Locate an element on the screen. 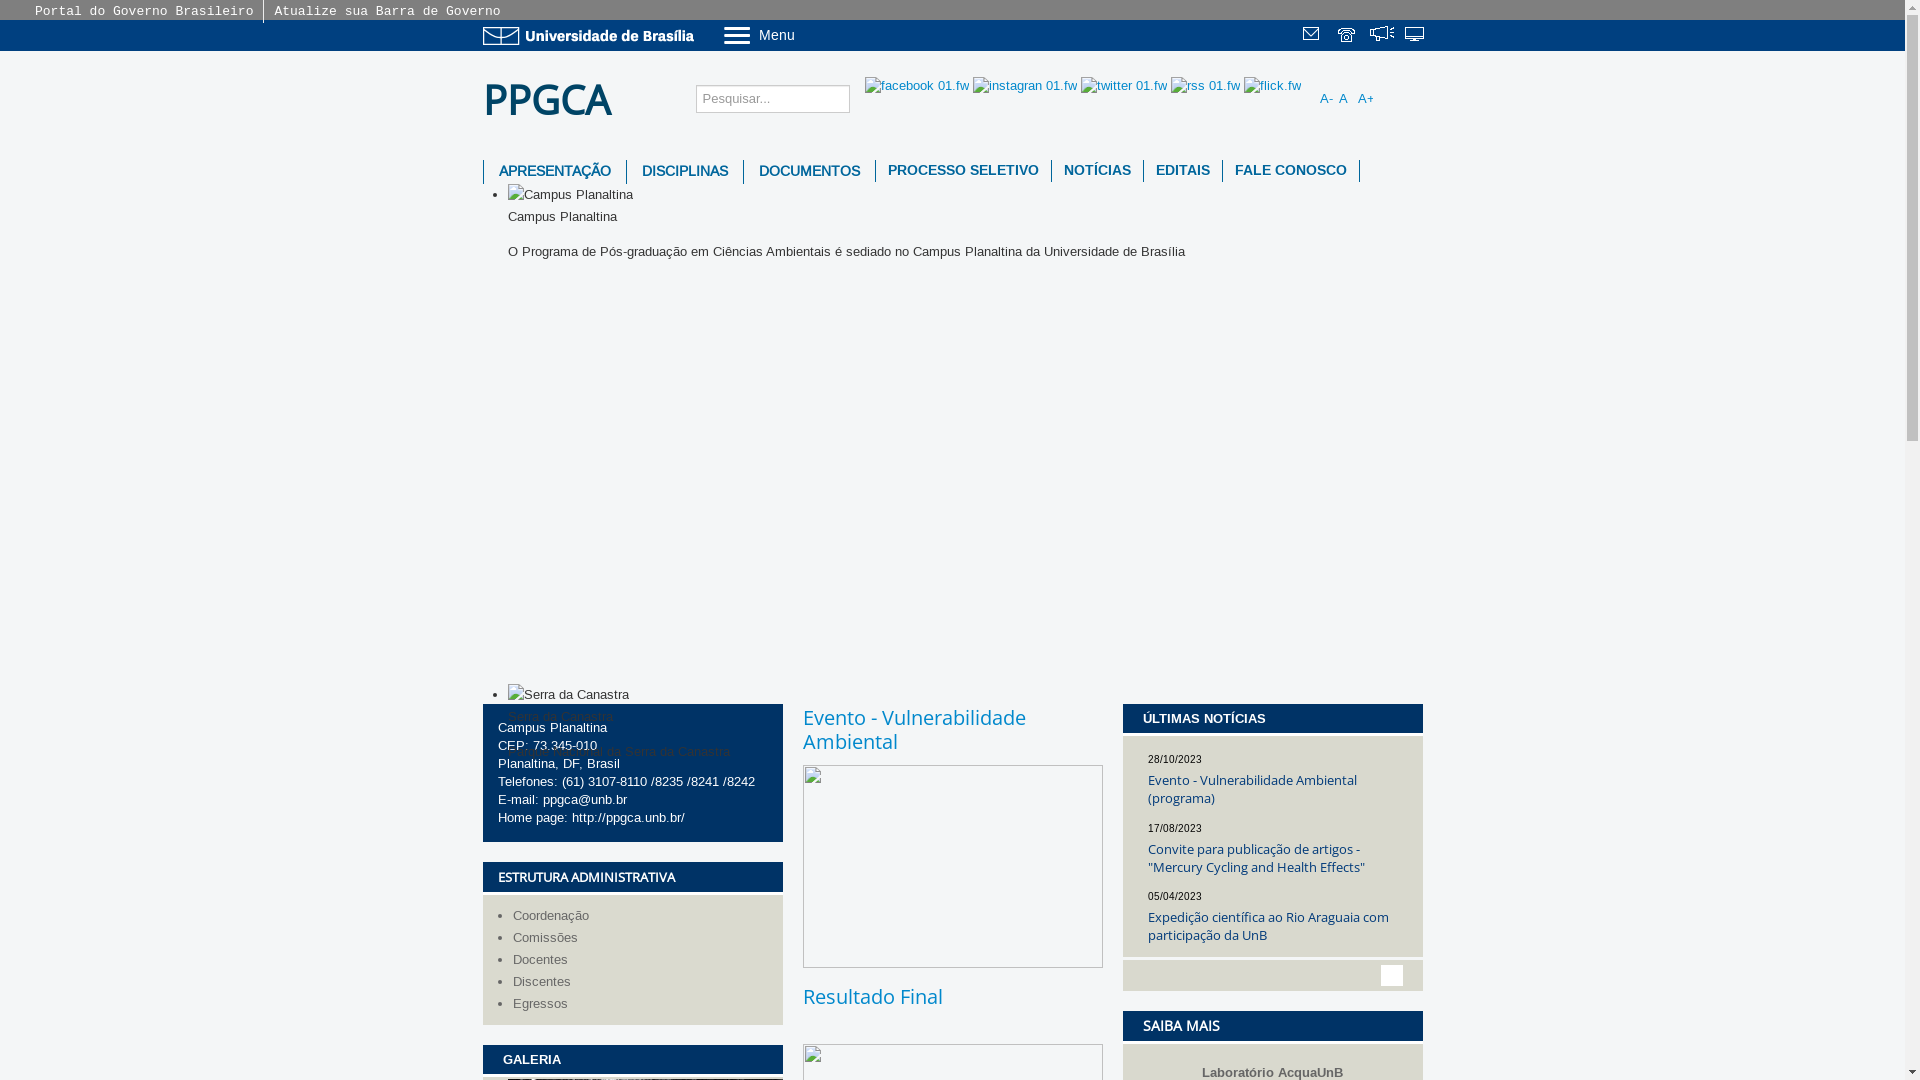 The image size is (1920, 1080). A- is located at coordinates (1328, 98).